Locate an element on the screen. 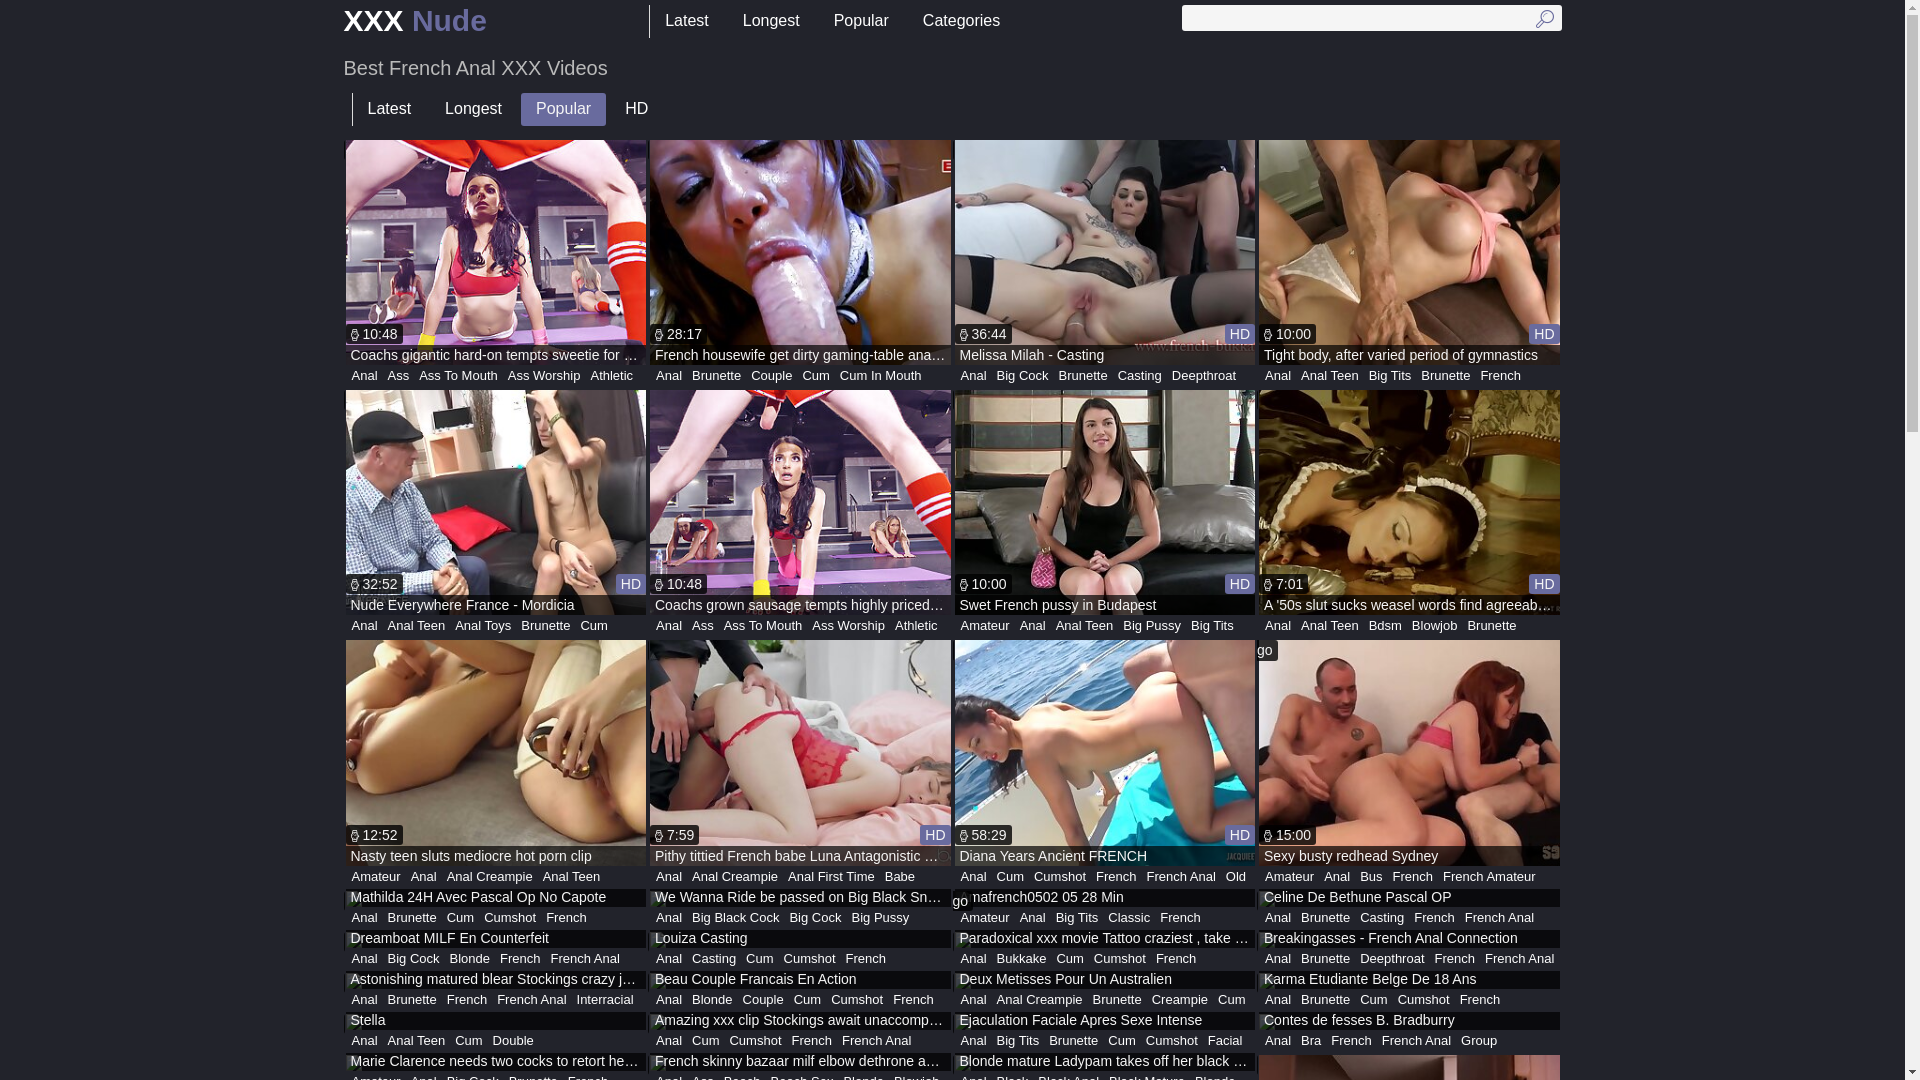 This screenshot has width=1920, height=1080. Anal is located at coordinates (974, 959).